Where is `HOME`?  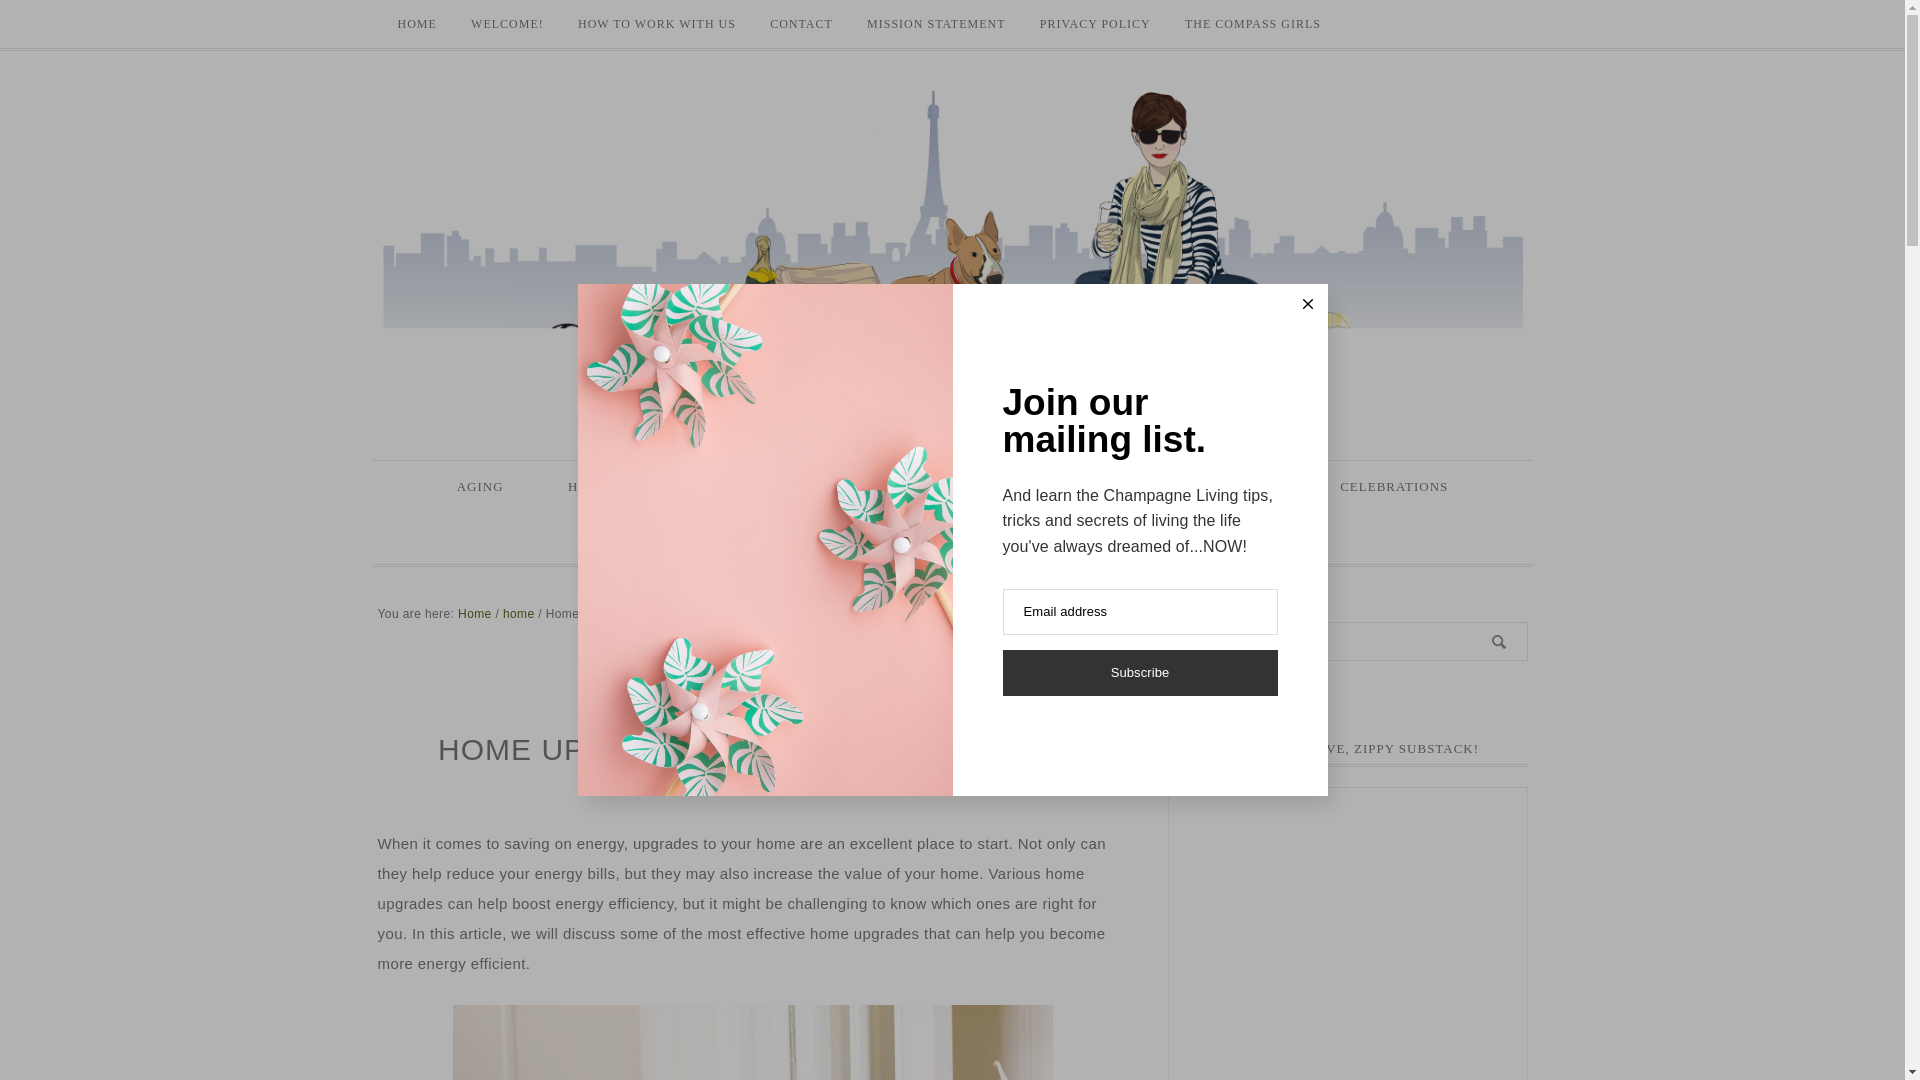 HOME is located at coordinates (416, 24).